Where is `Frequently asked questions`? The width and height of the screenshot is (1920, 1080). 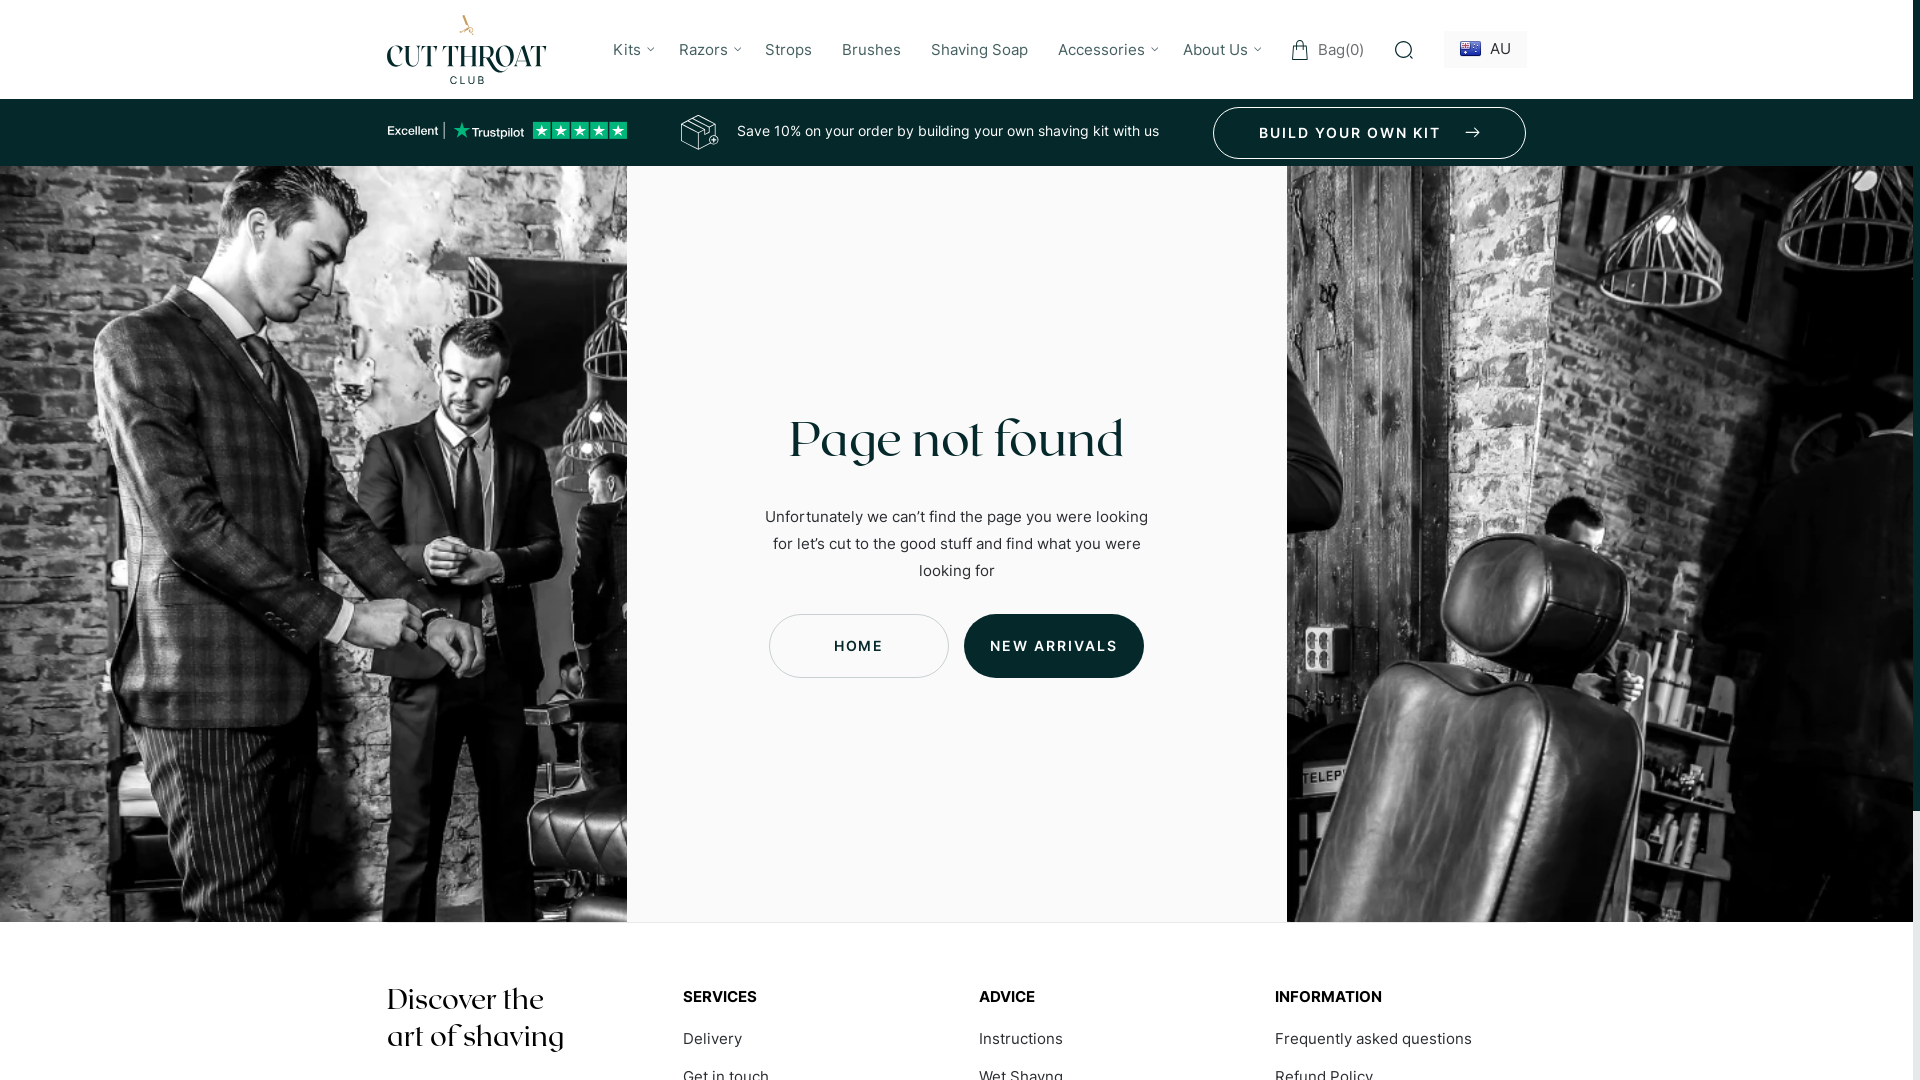 Frequently asked questions is located at coordinates (1374, 1044).